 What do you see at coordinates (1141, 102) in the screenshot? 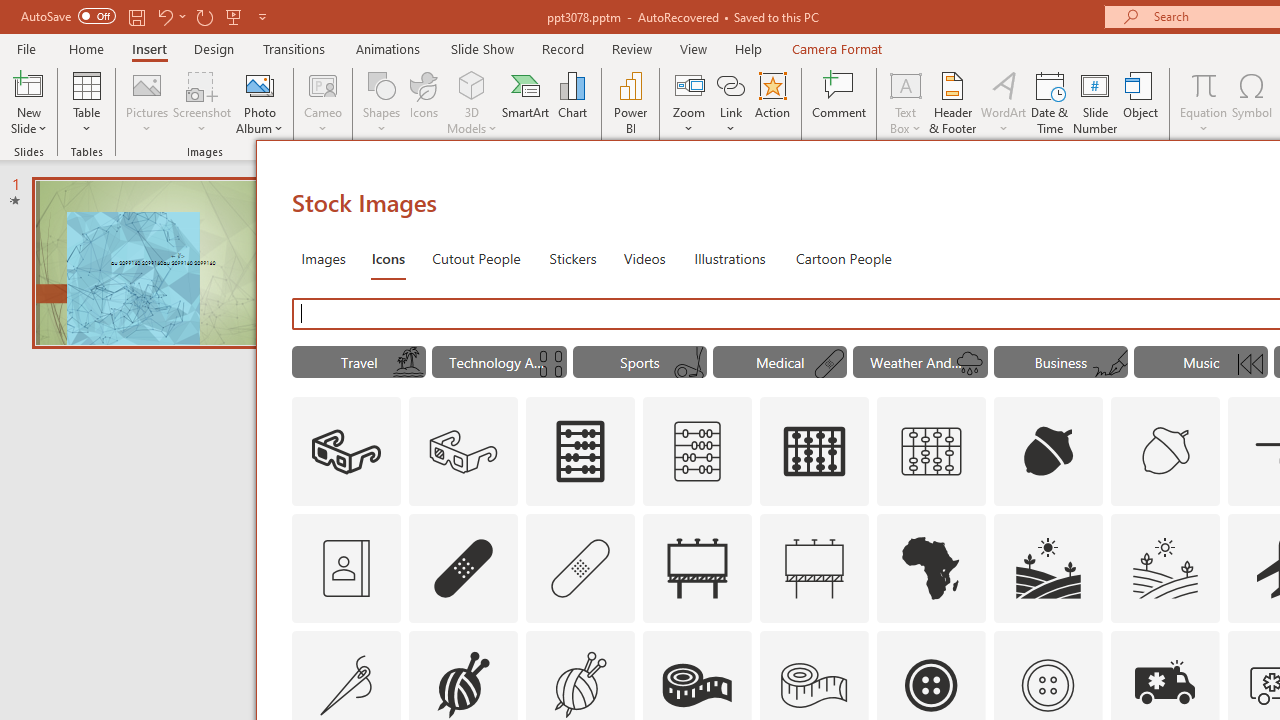
I see `Object...` at bounding box center [1141, 102].